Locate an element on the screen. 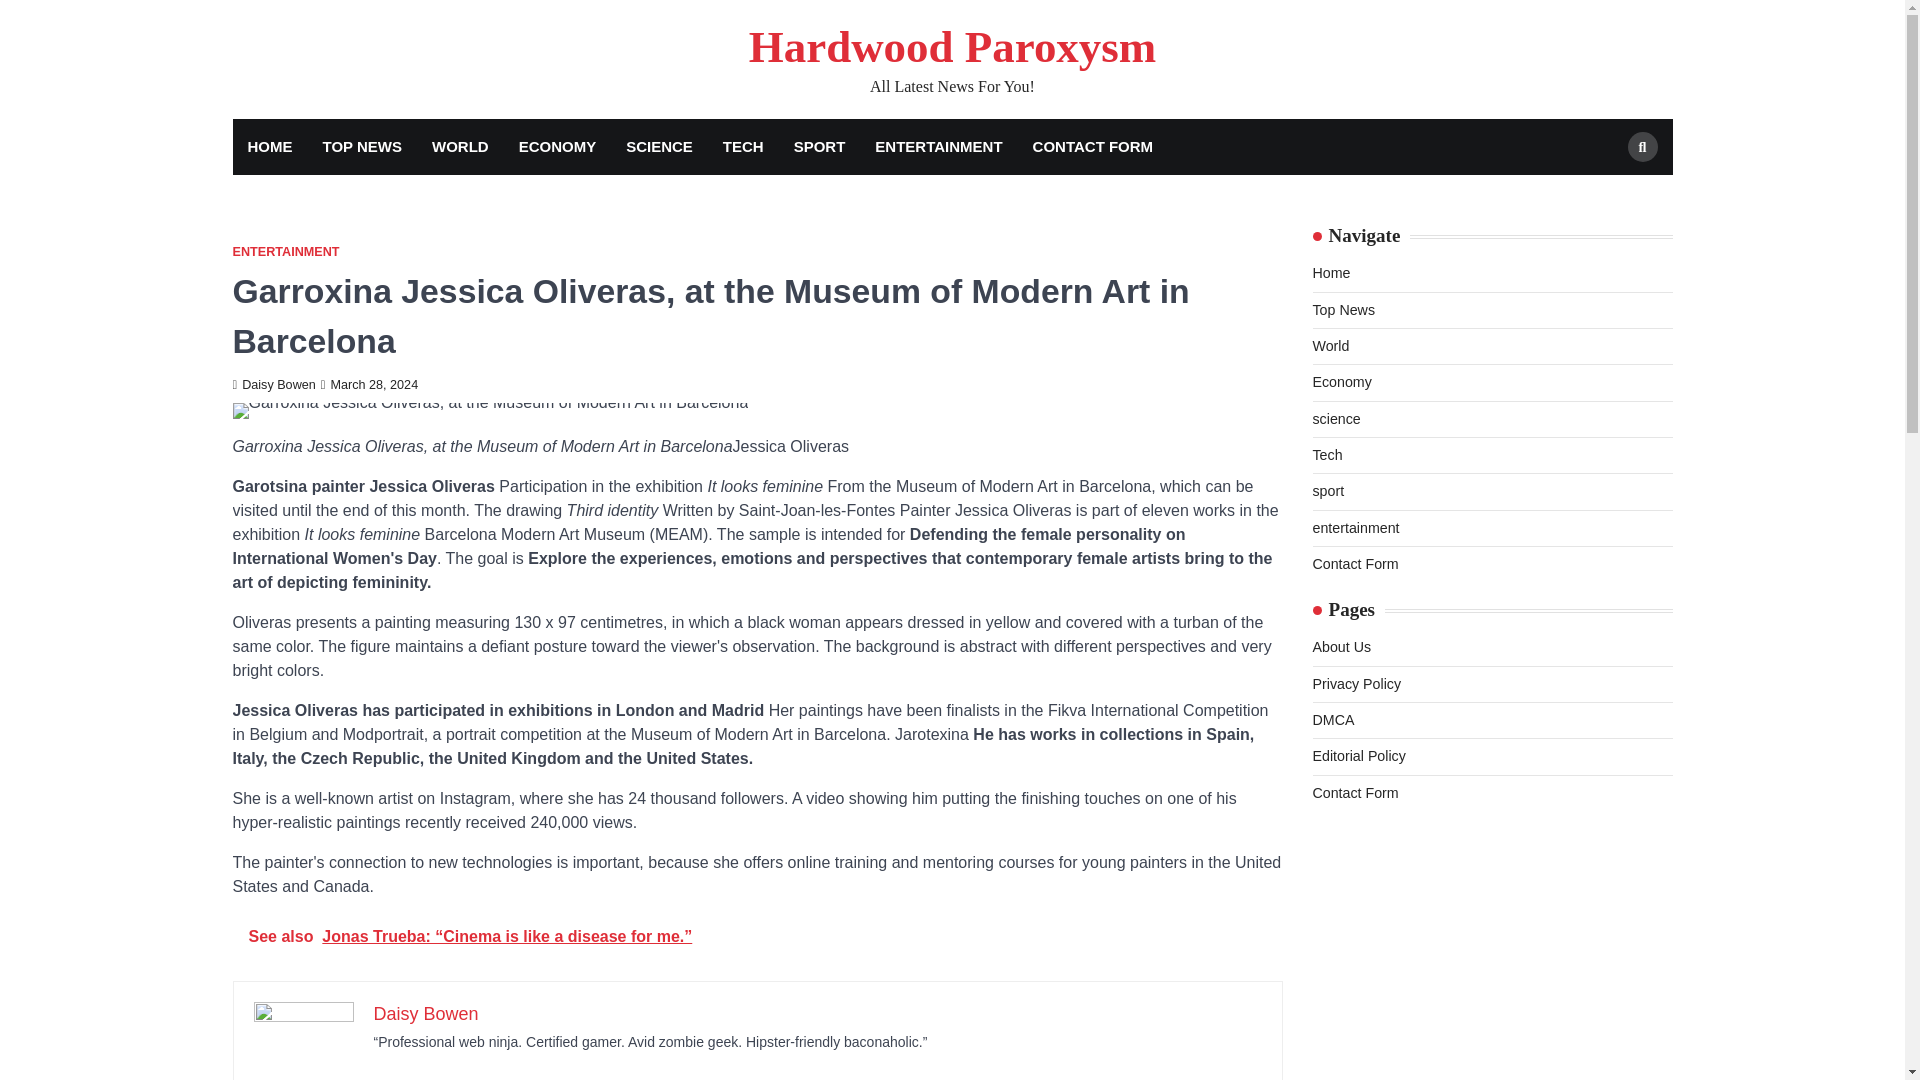  Daisy Bowen is located at coordinates (273, 385).